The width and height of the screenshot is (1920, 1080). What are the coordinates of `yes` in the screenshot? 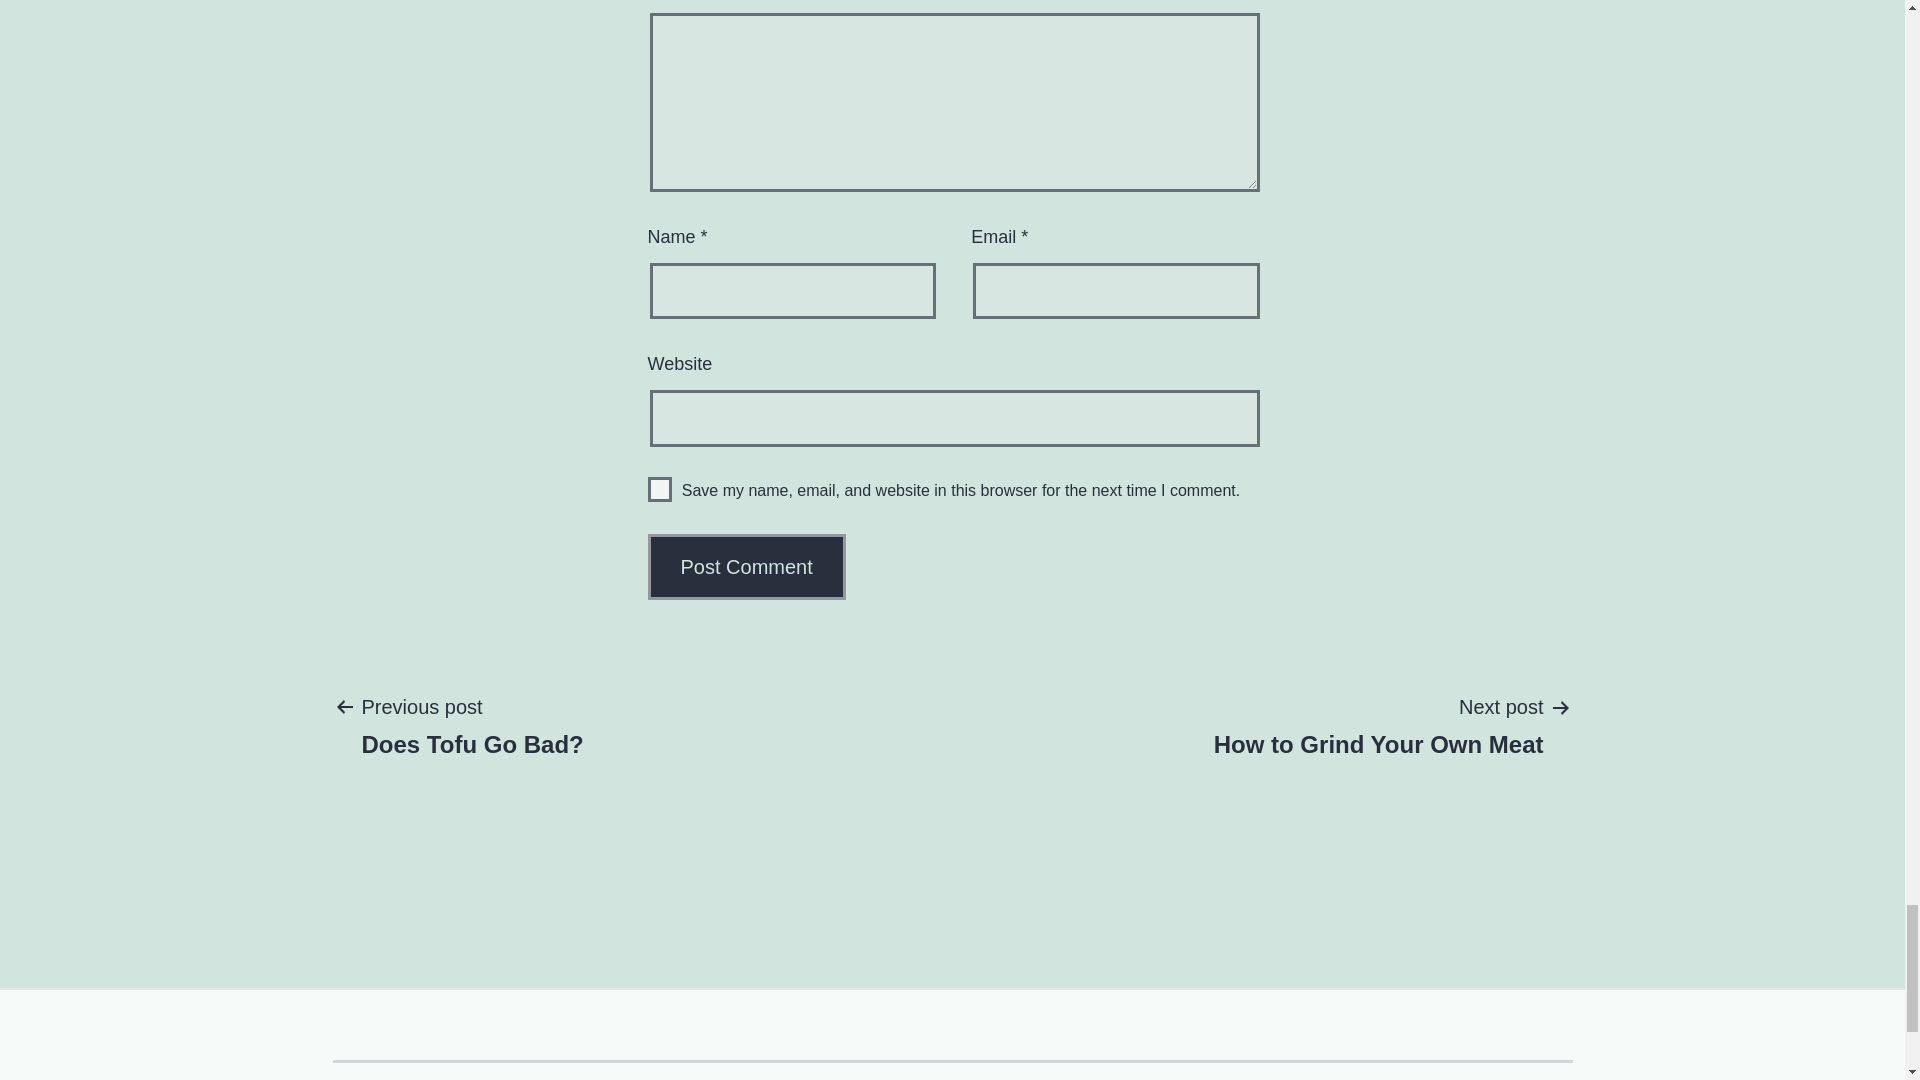 It's located at (747, 566).